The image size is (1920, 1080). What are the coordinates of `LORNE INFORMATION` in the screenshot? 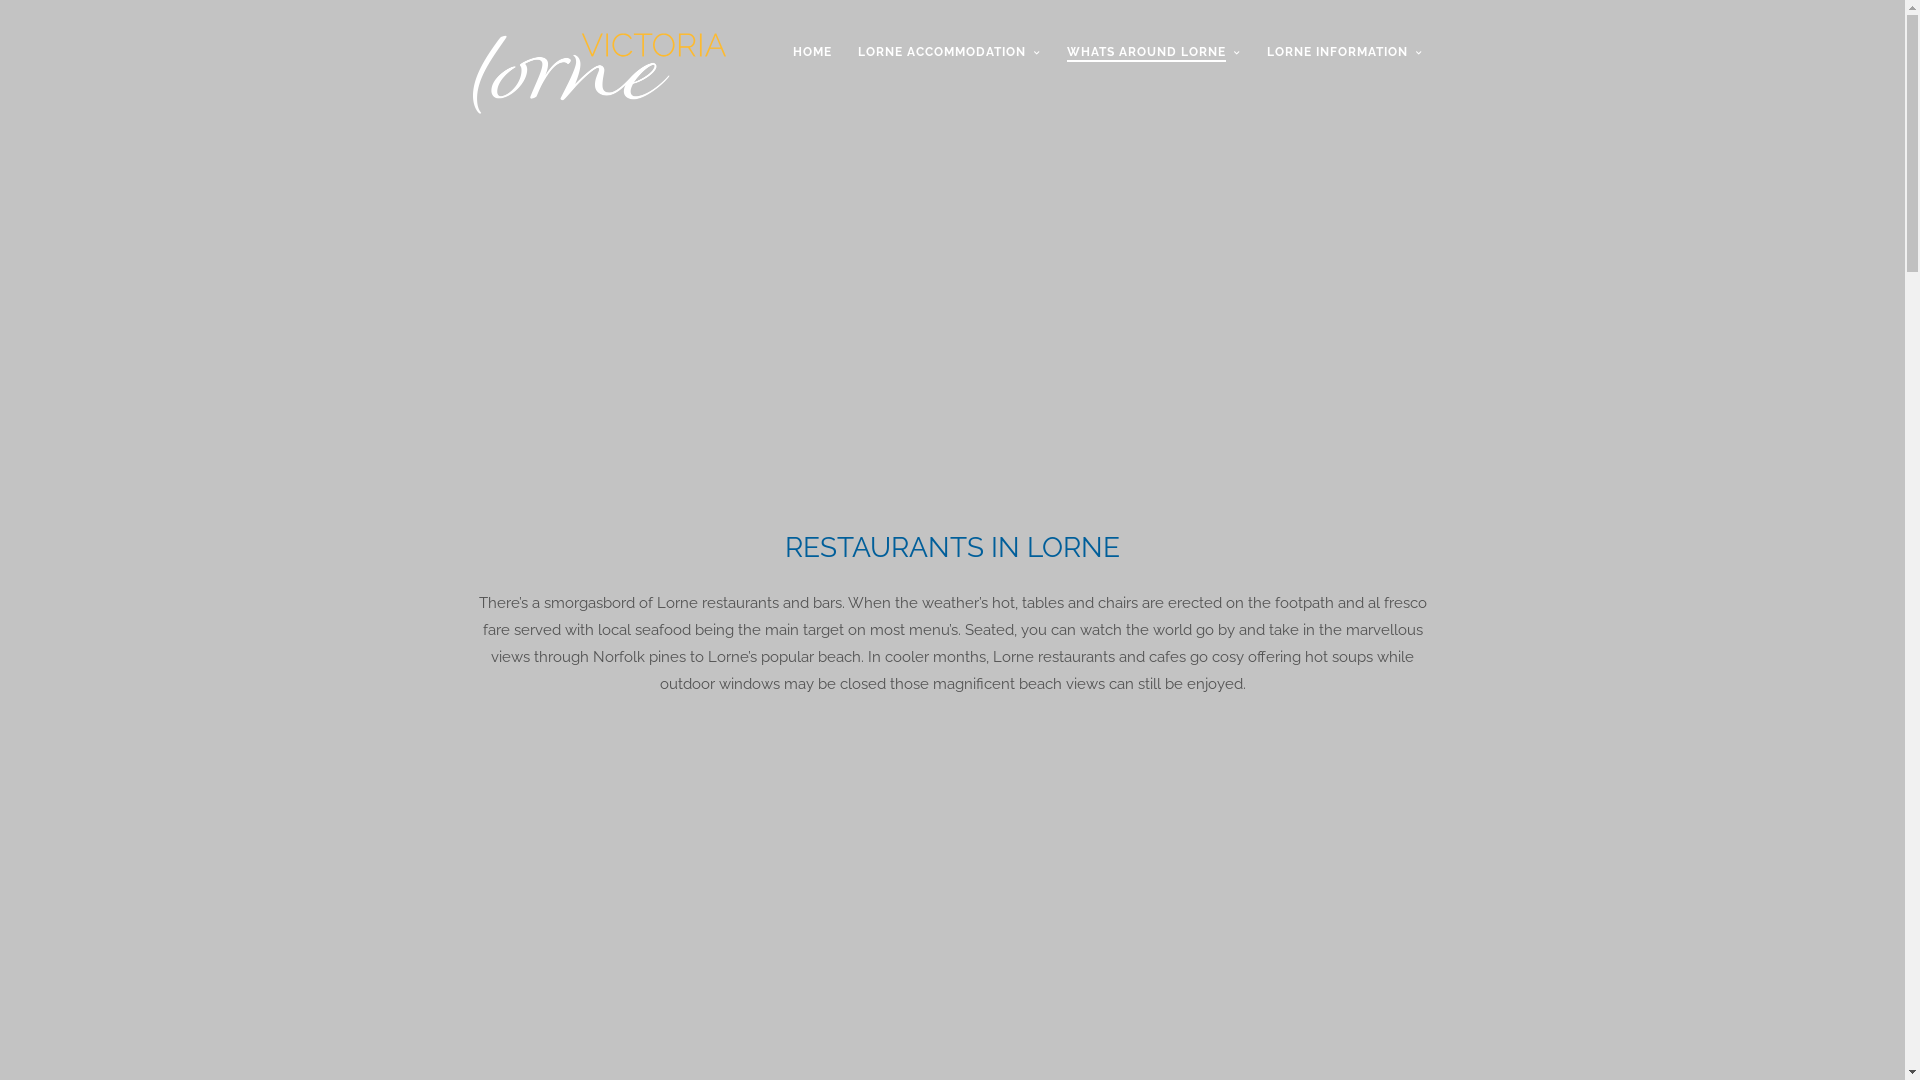 It's located at (1344, 68).